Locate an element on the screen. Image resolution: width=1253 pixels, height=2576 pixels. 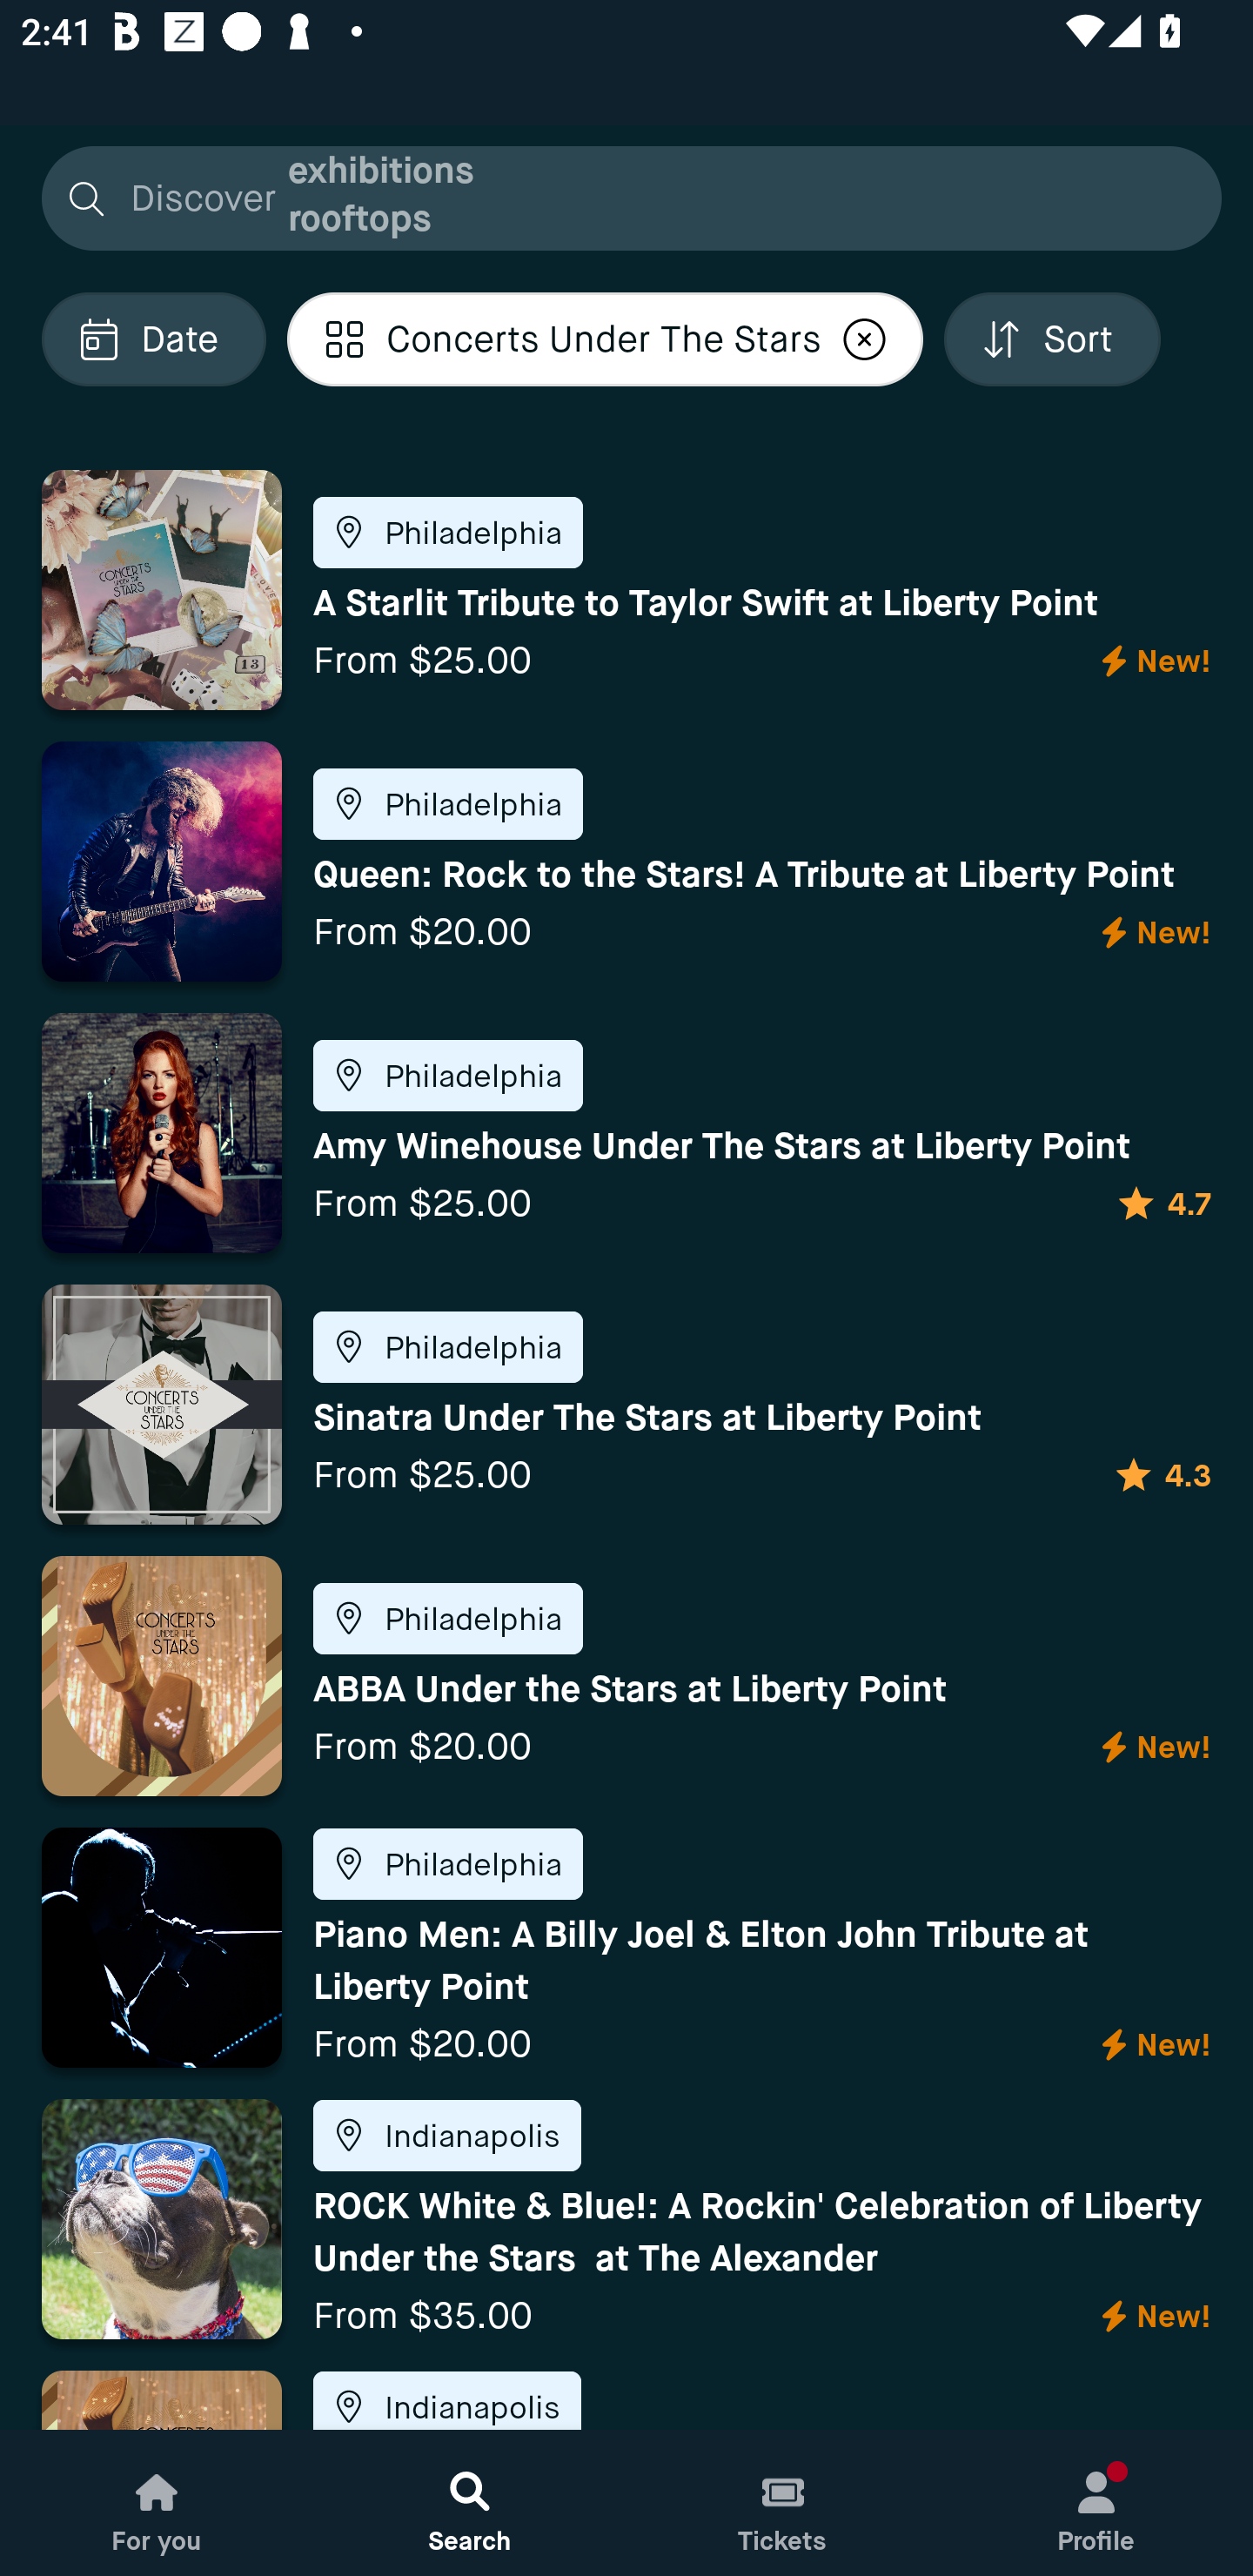
Discover exhibitions is located at coordinates (623, 198).